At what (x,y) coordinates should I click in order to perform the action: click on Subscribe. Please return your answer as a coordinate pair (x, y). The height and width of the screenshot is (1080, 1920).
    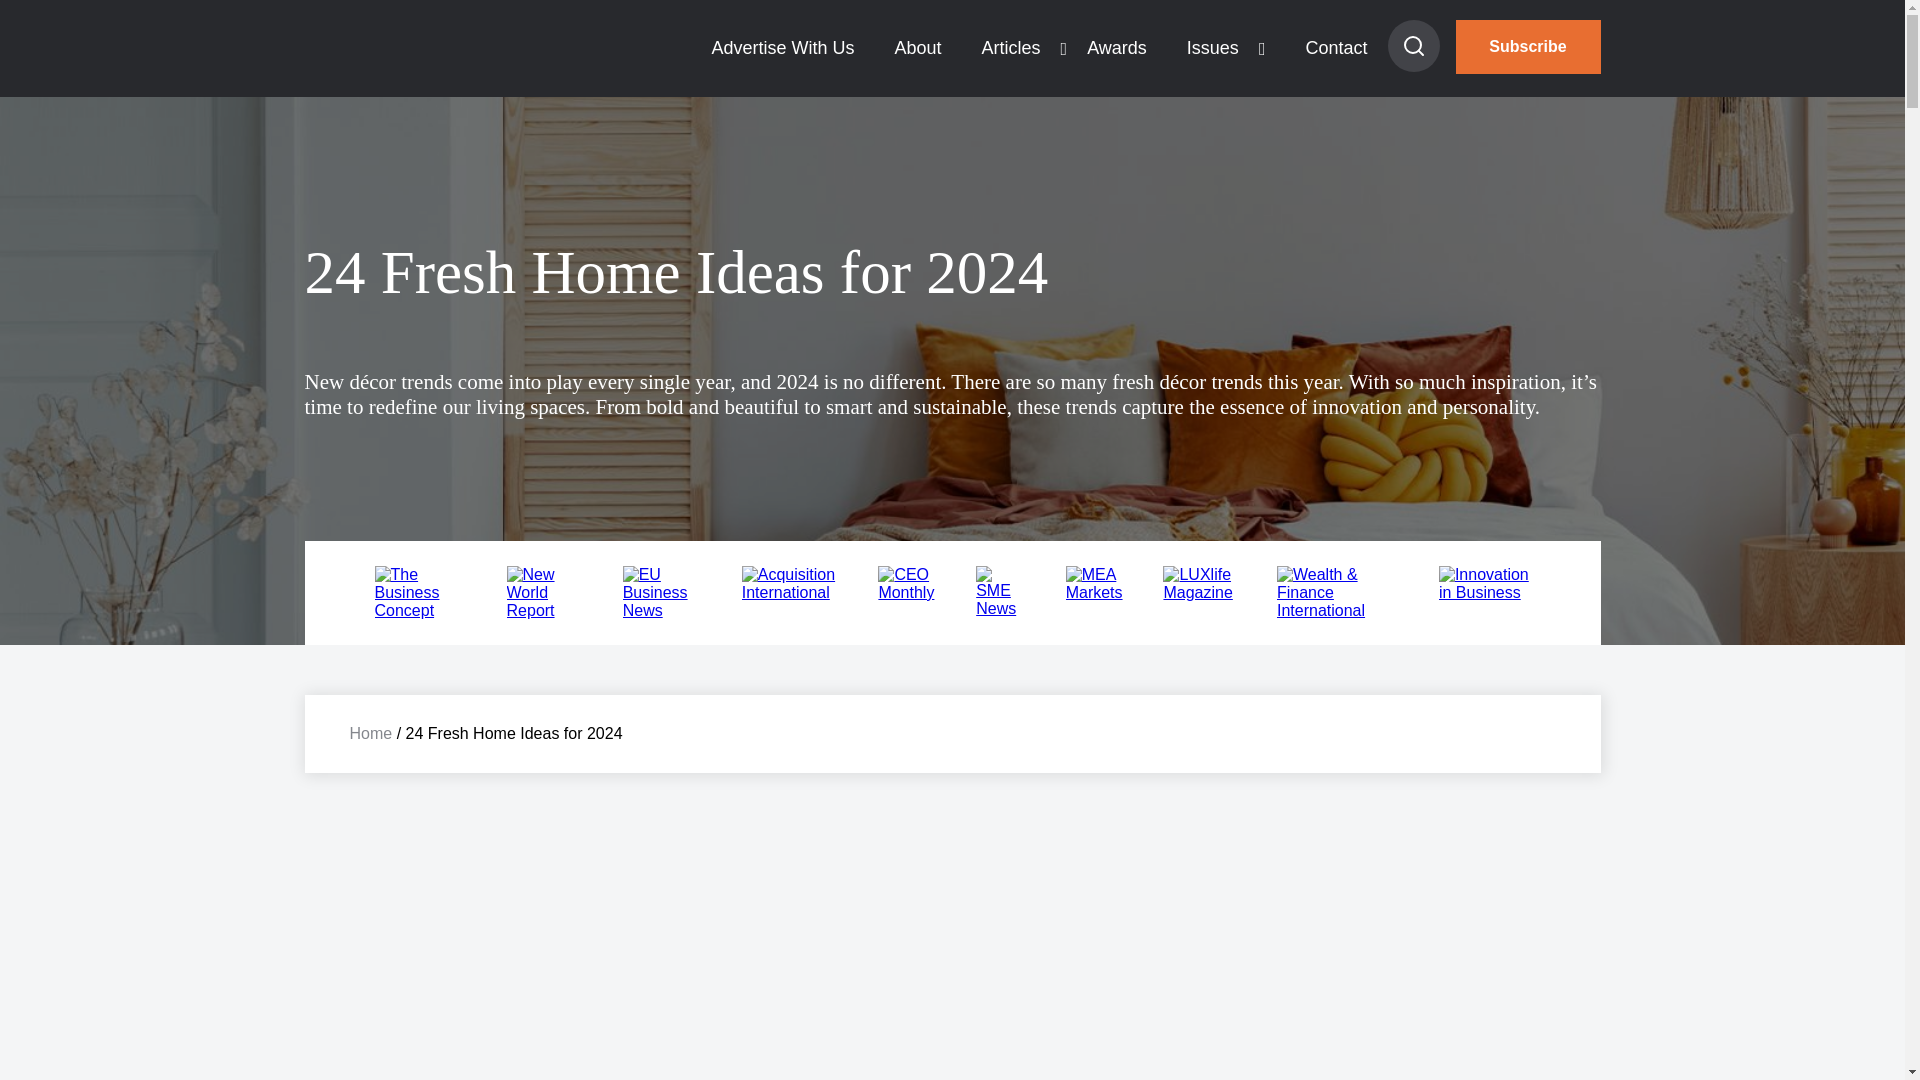
    Looking at the image, I should click on (1528, 47).